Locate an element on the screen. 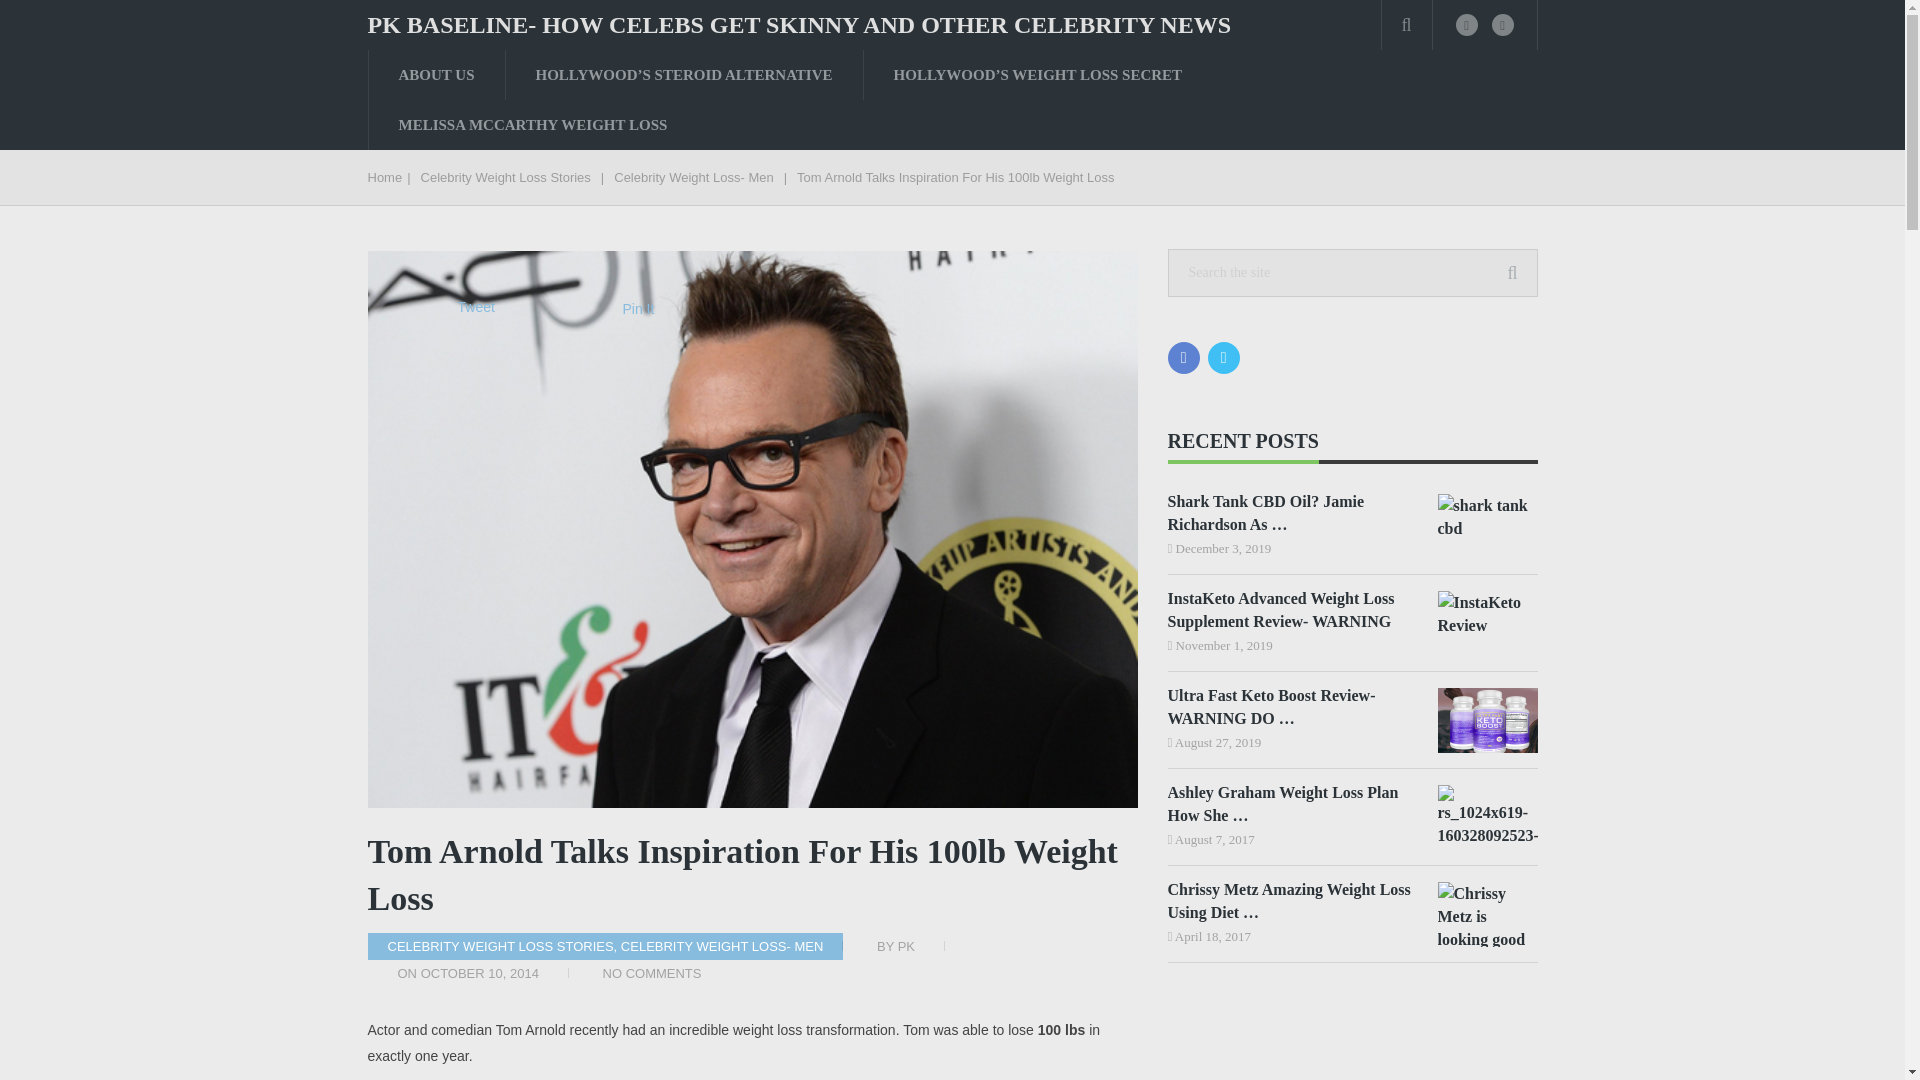  PK BASELINE- HOW CELEBS GET SKINNY AND OTHER CELEBRITY NEWS is located at coordinates (800, 24).